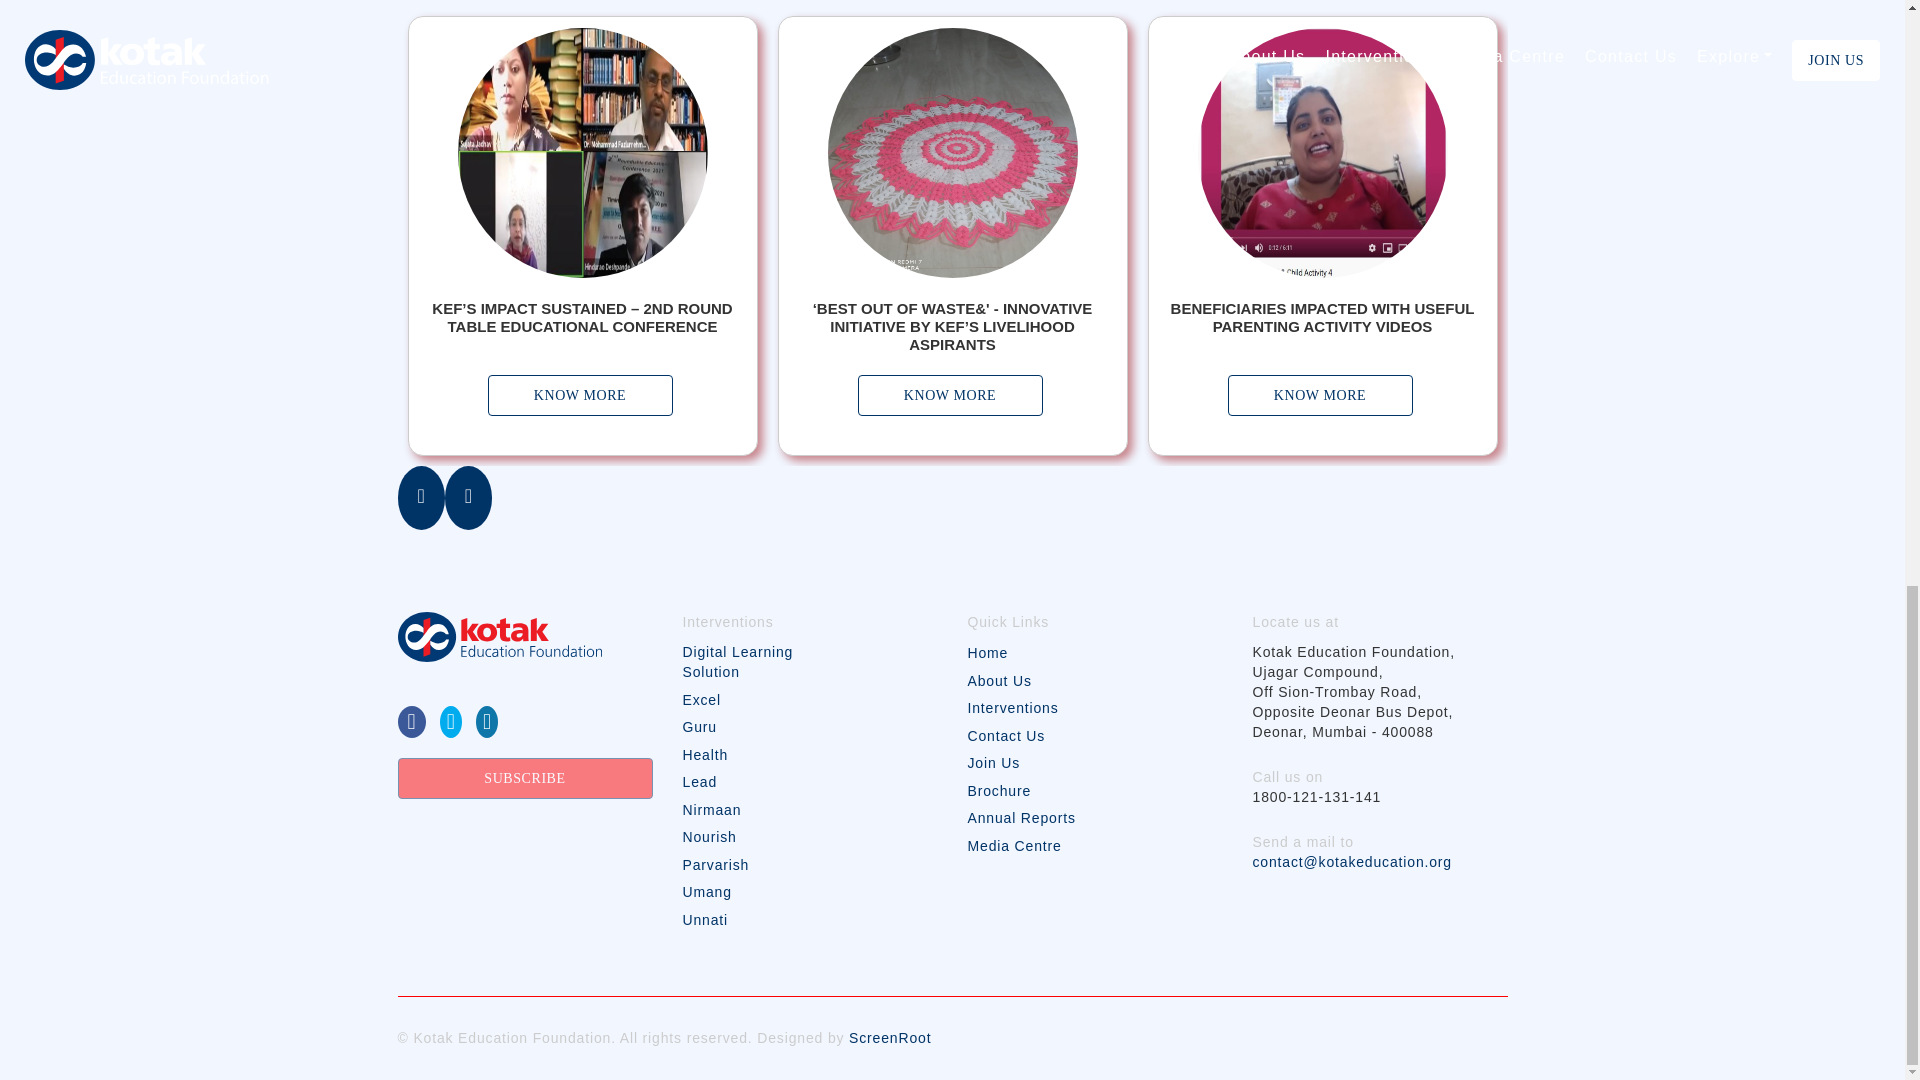 Image resolution: width=1920 pixels, height=1080 pixels. I want to click on Digital Learning Solution, so click(742, 661).